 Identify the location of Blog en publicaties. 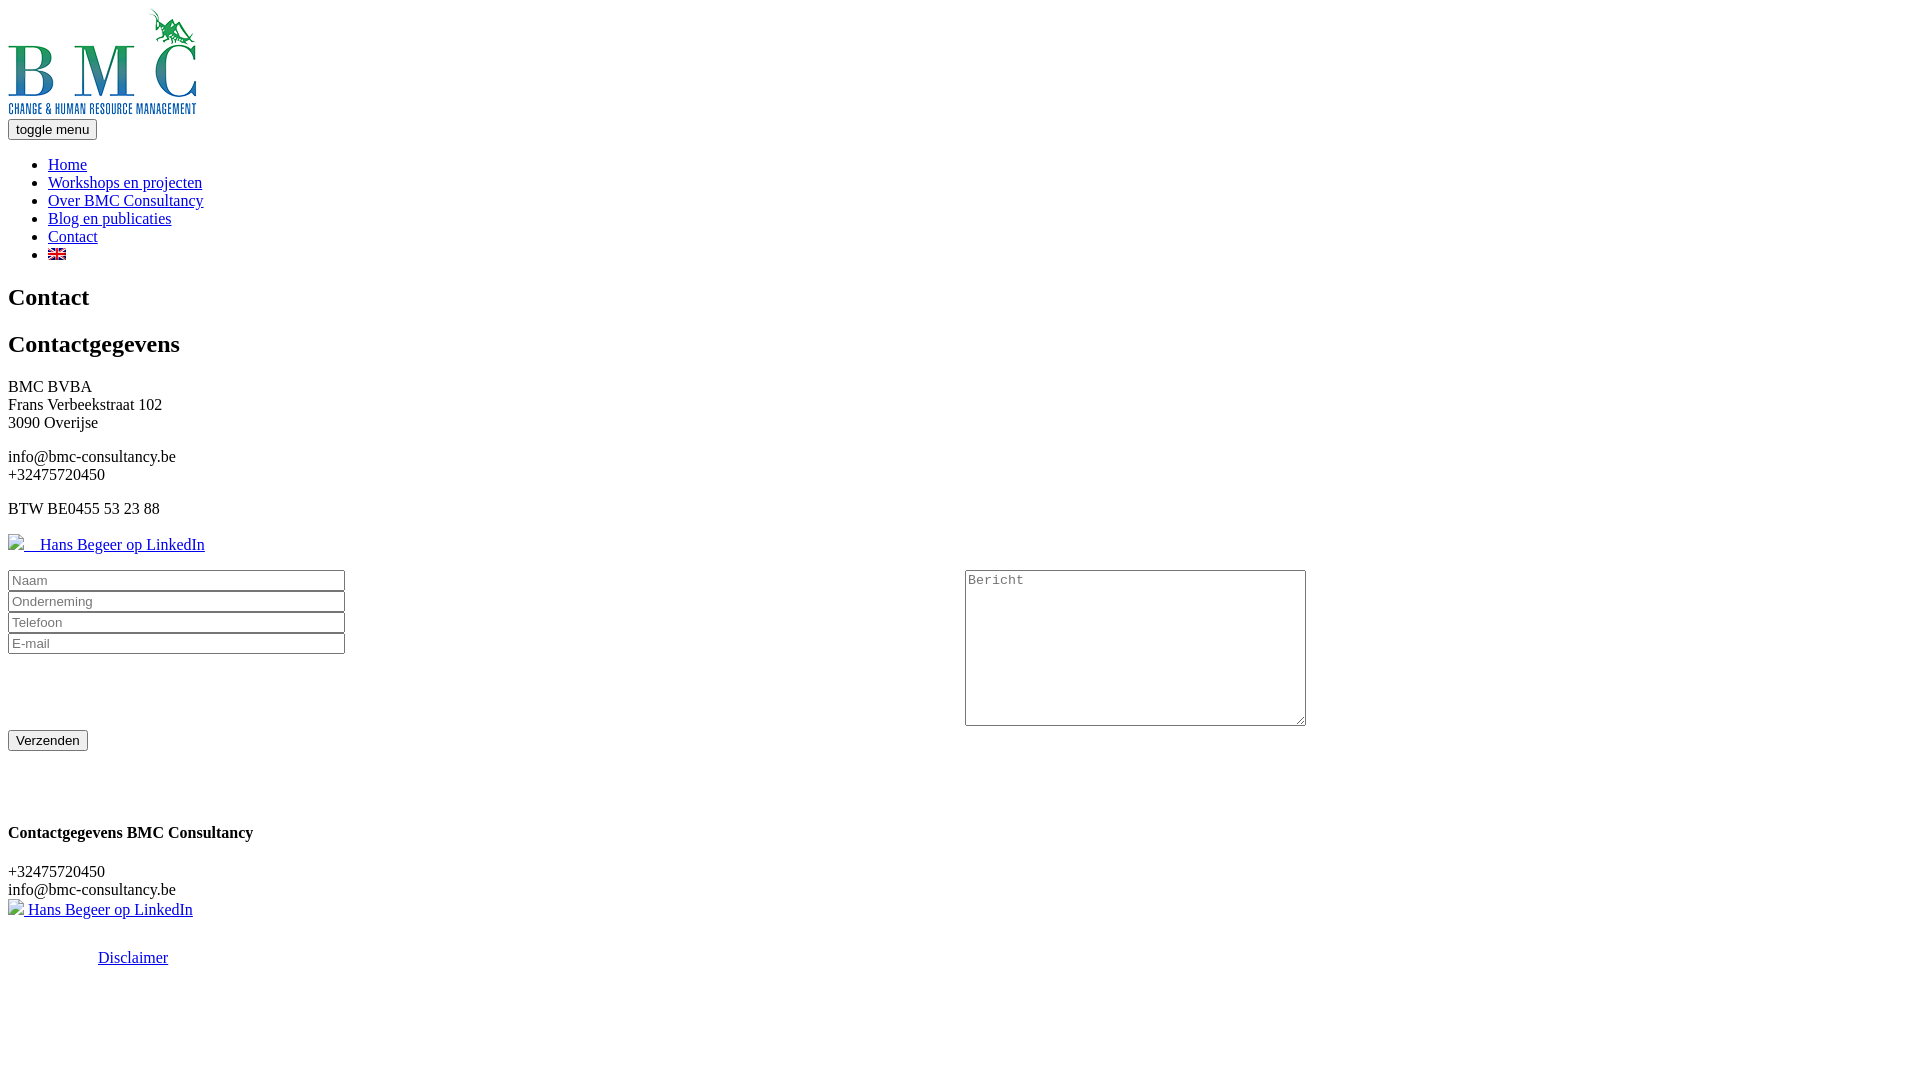
(110, 218).